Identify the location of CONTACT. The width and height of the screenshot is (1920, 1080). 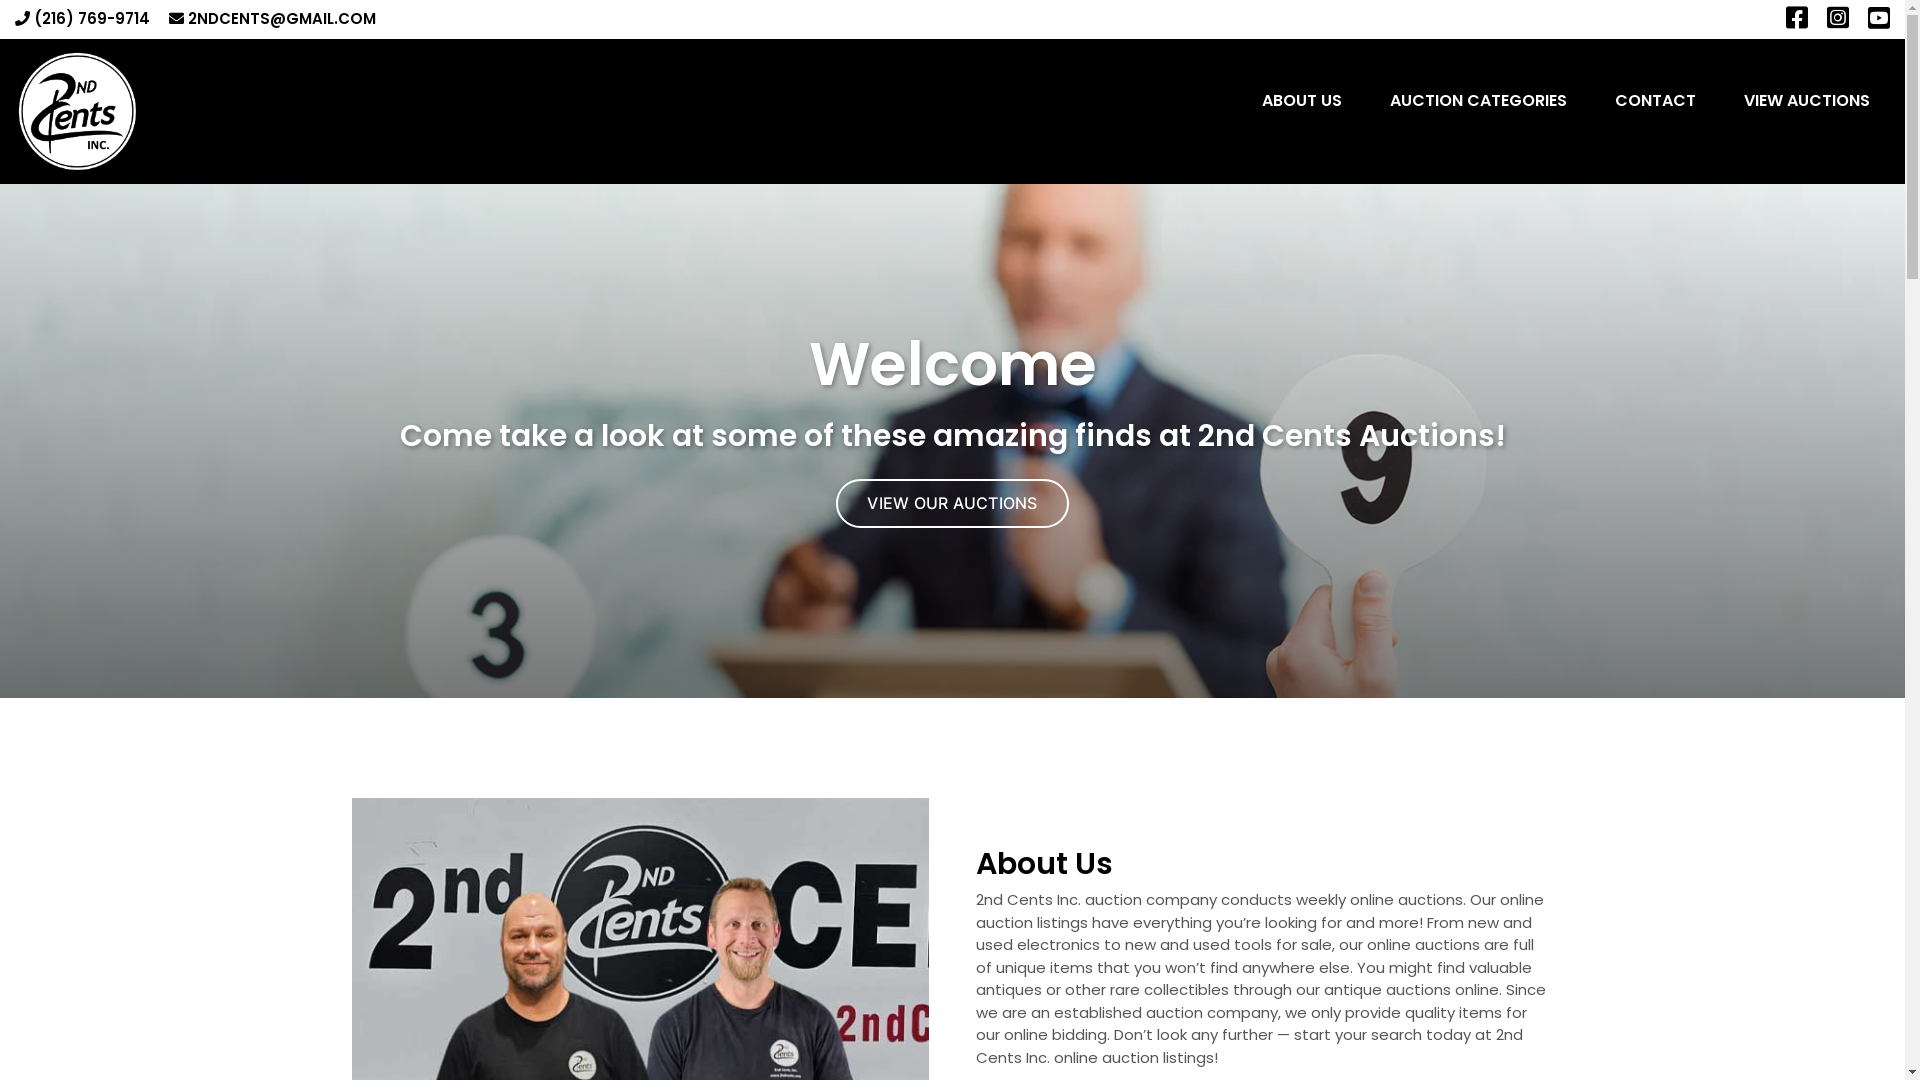
(1656, 101).